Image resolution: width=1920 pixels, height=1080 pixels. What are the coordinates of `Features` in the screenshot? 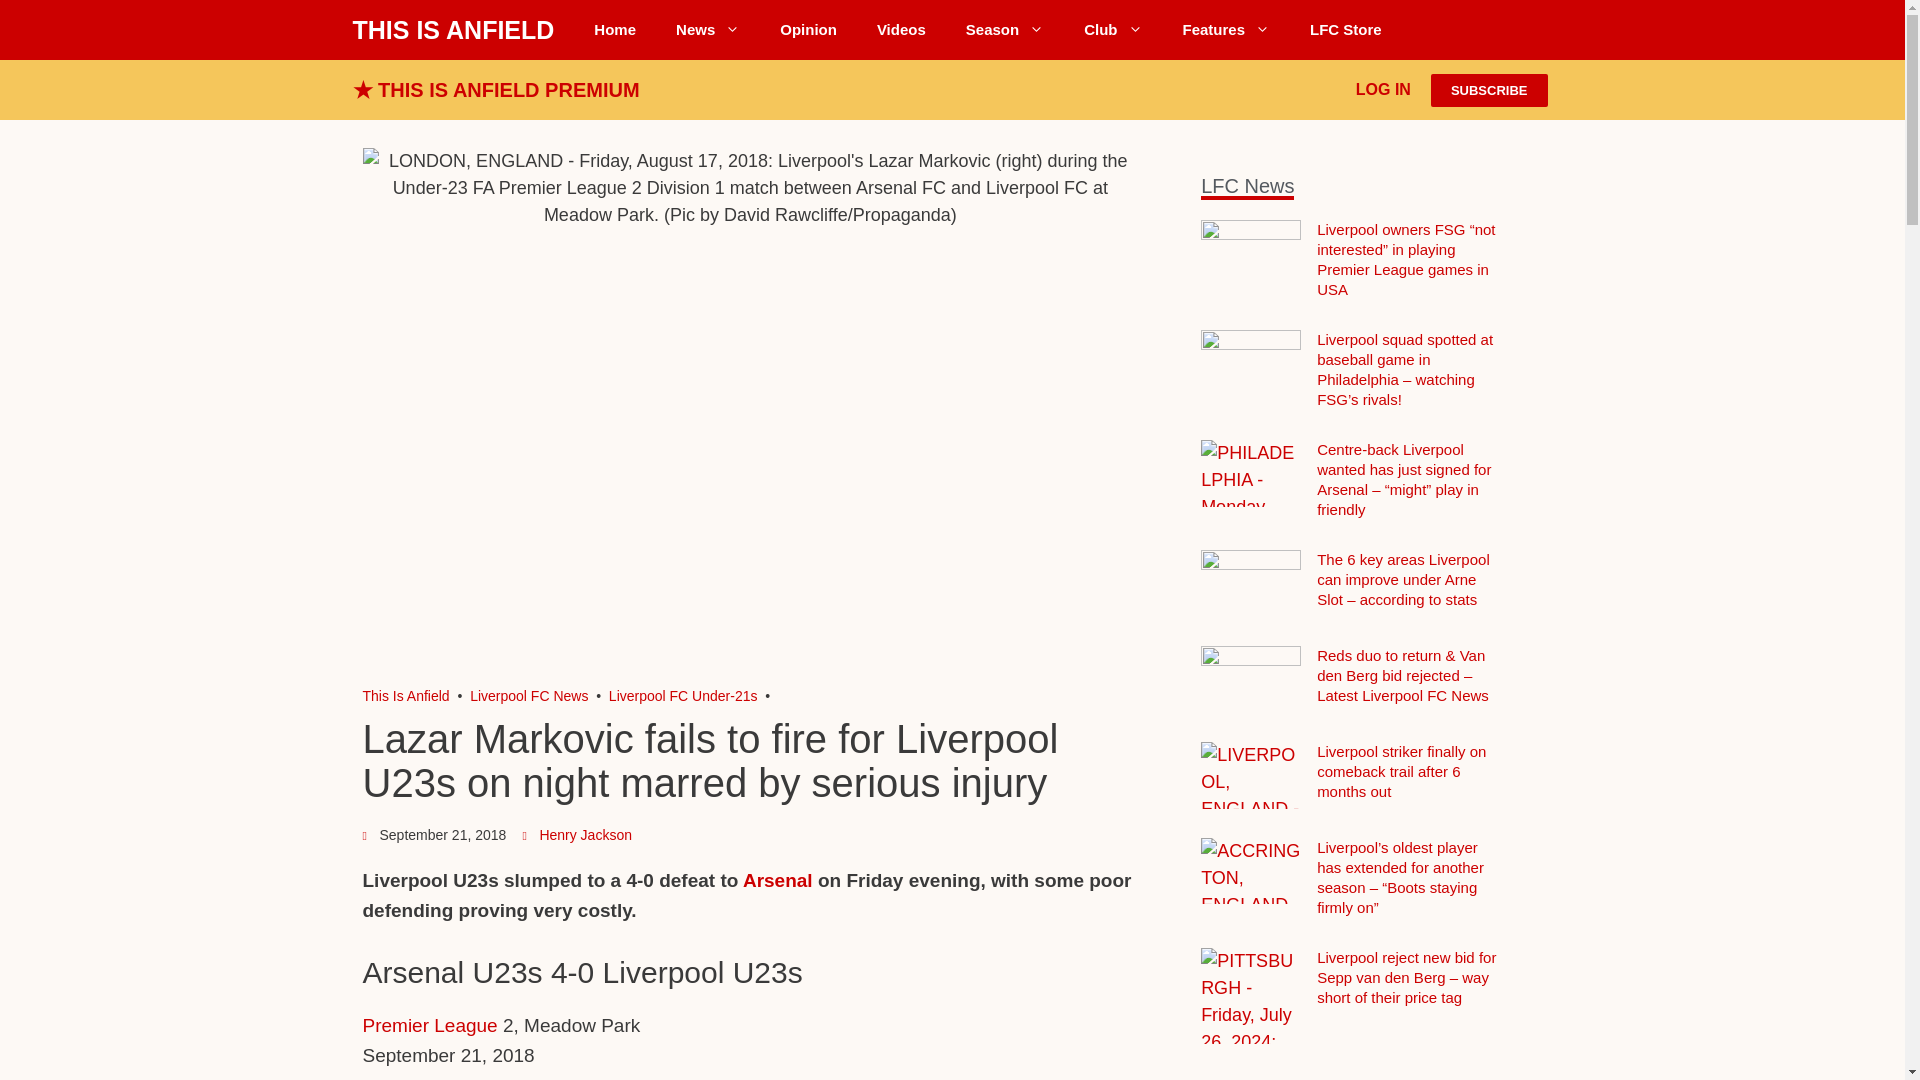 It's located at (1226, 30).